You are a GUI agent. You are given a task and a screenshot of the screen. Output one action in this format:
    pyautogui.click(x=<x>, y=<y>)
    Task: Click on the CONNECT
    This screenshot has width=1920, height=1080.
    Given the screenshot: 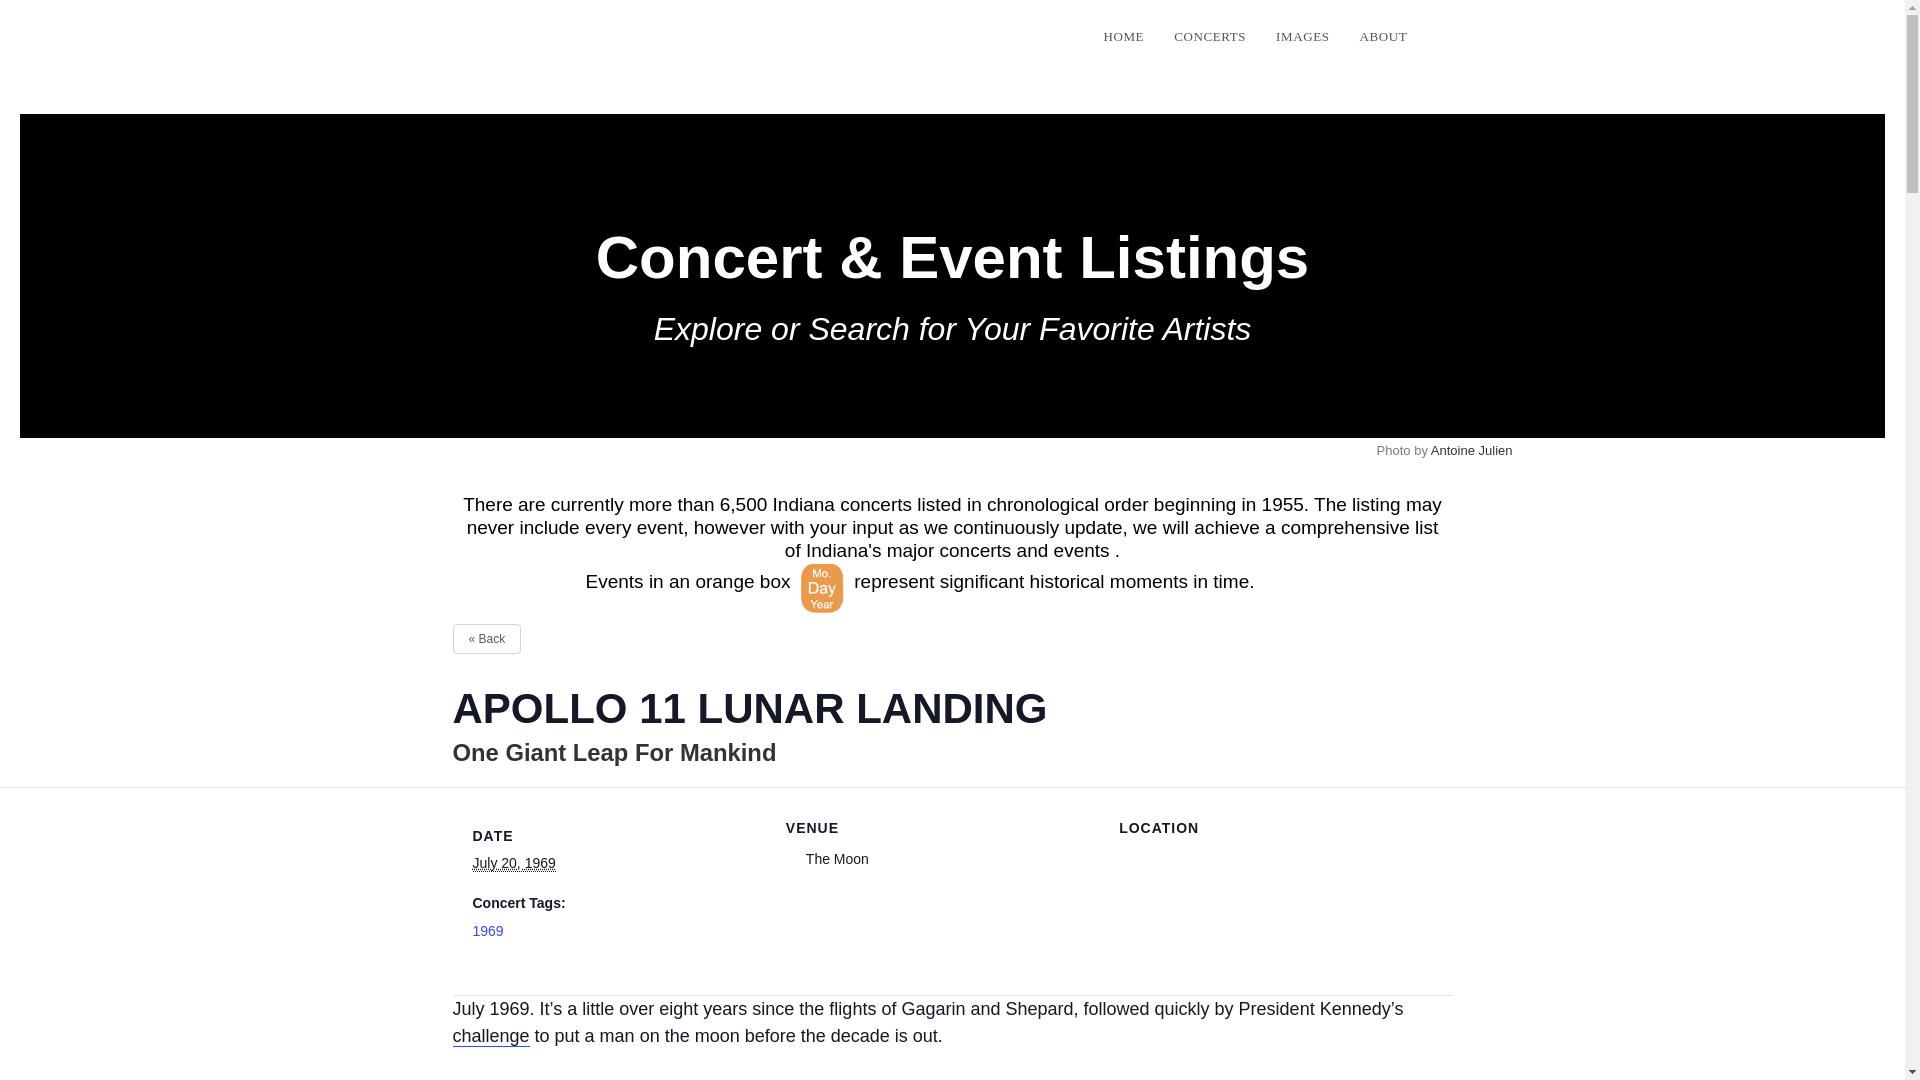 What is the action you would take?
    pyautogui.click(x=1494, y=37)
    